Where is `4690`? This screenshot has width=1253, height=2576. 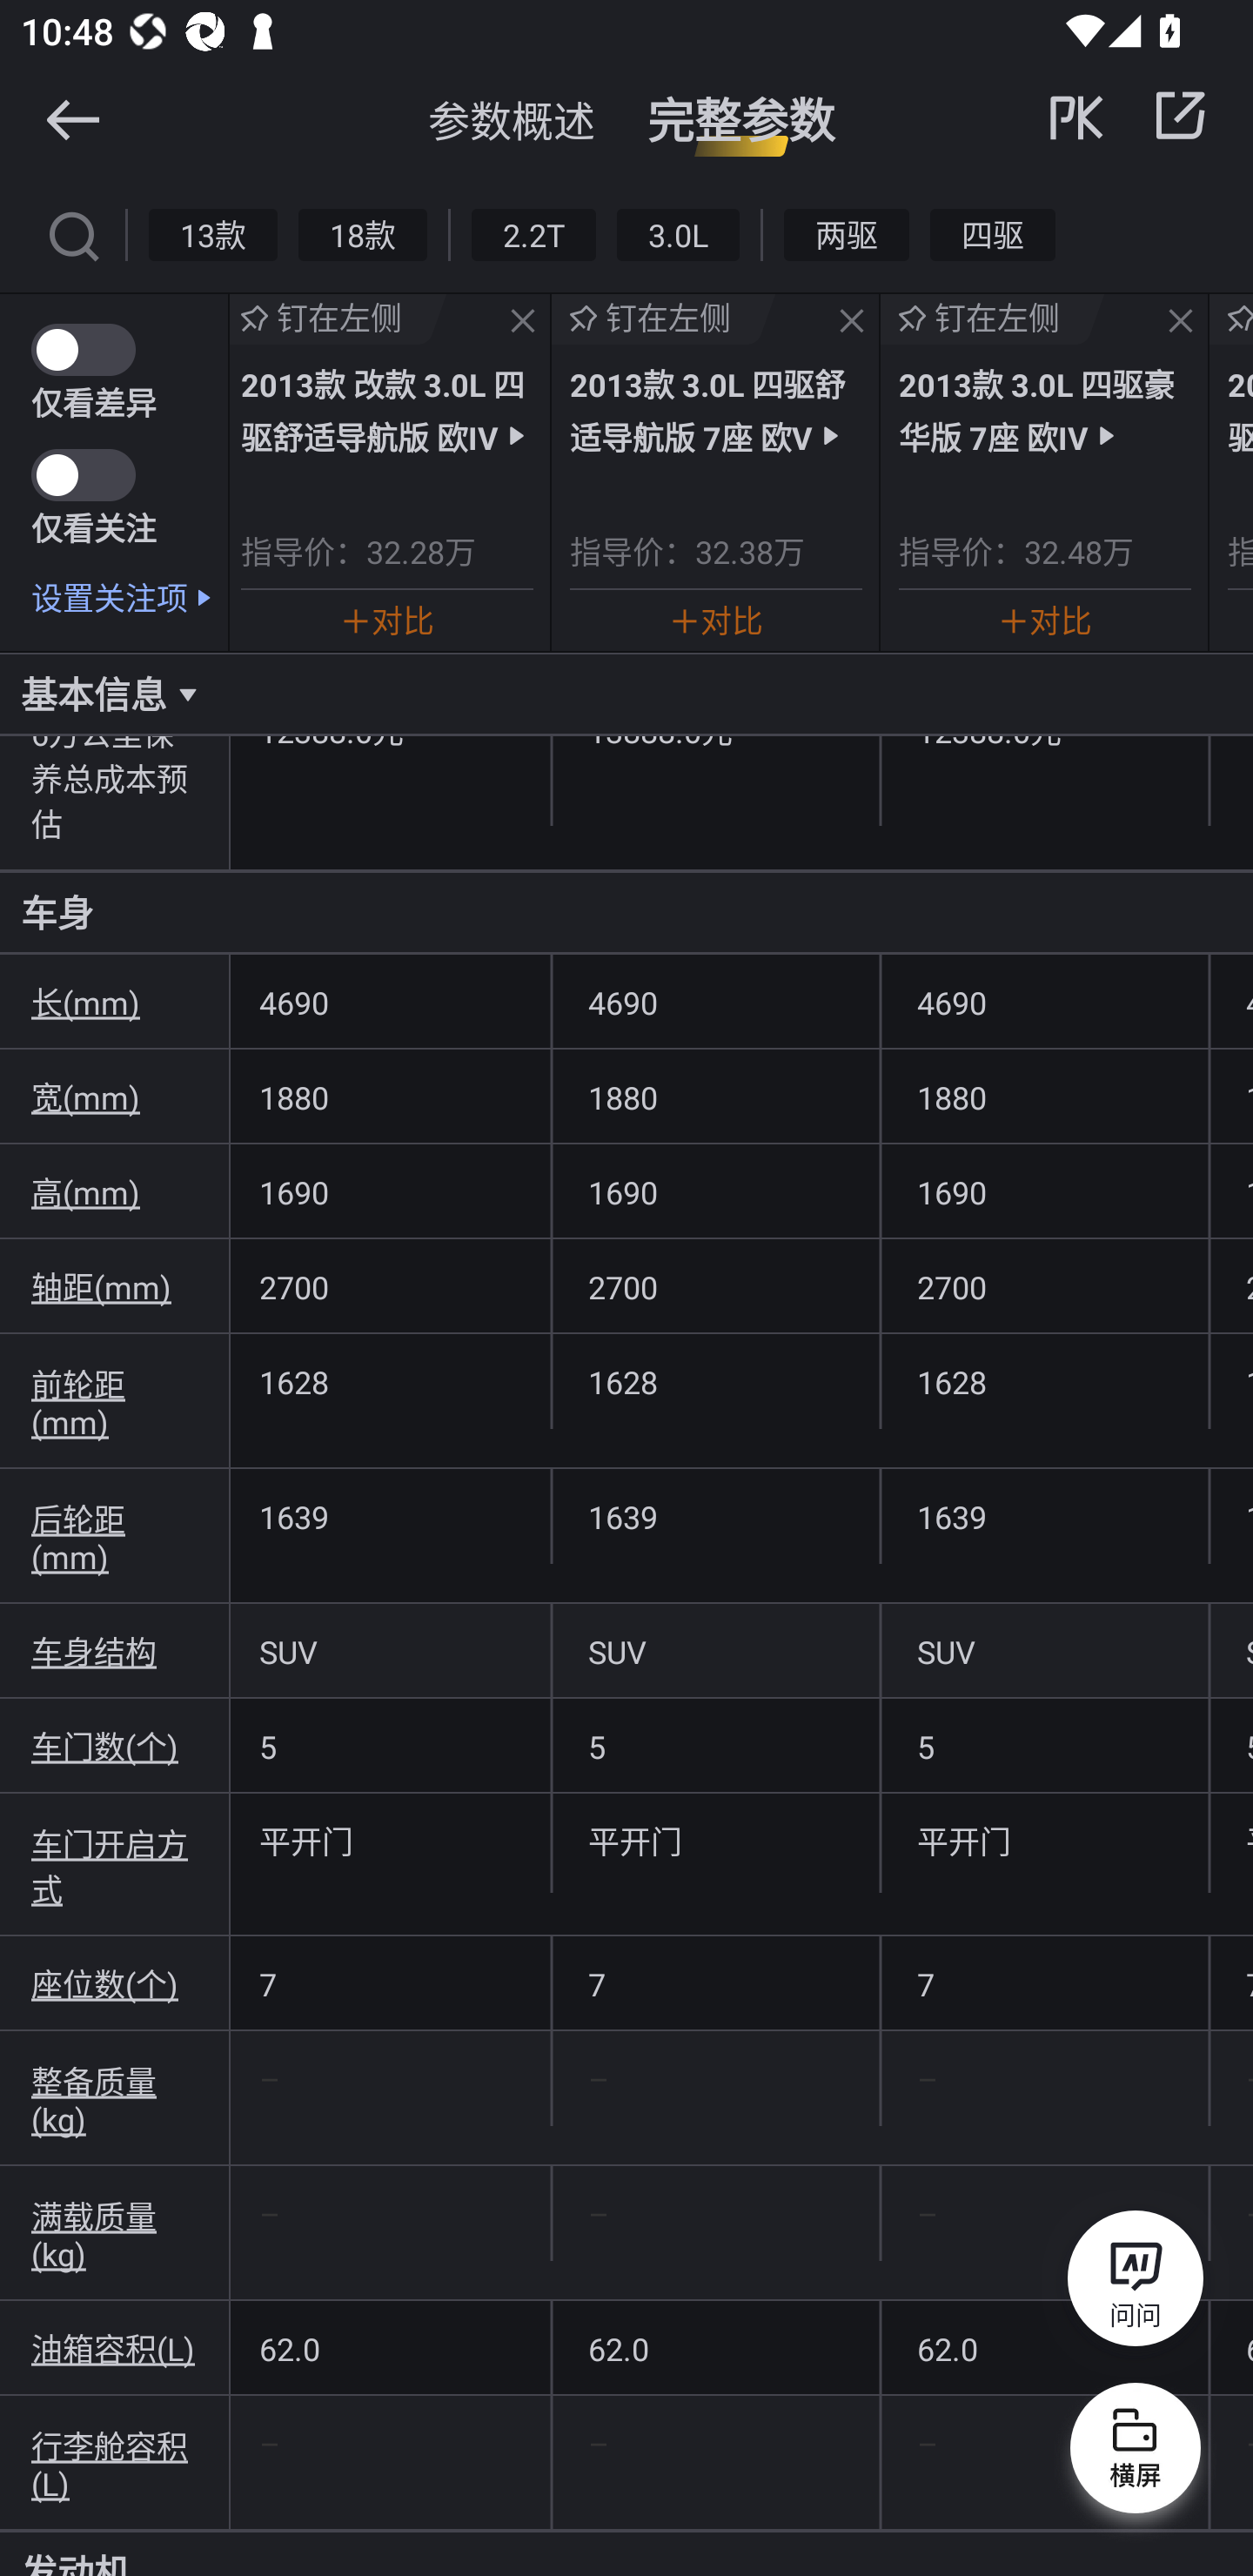
4690 is located at coordinates (715, 1002).